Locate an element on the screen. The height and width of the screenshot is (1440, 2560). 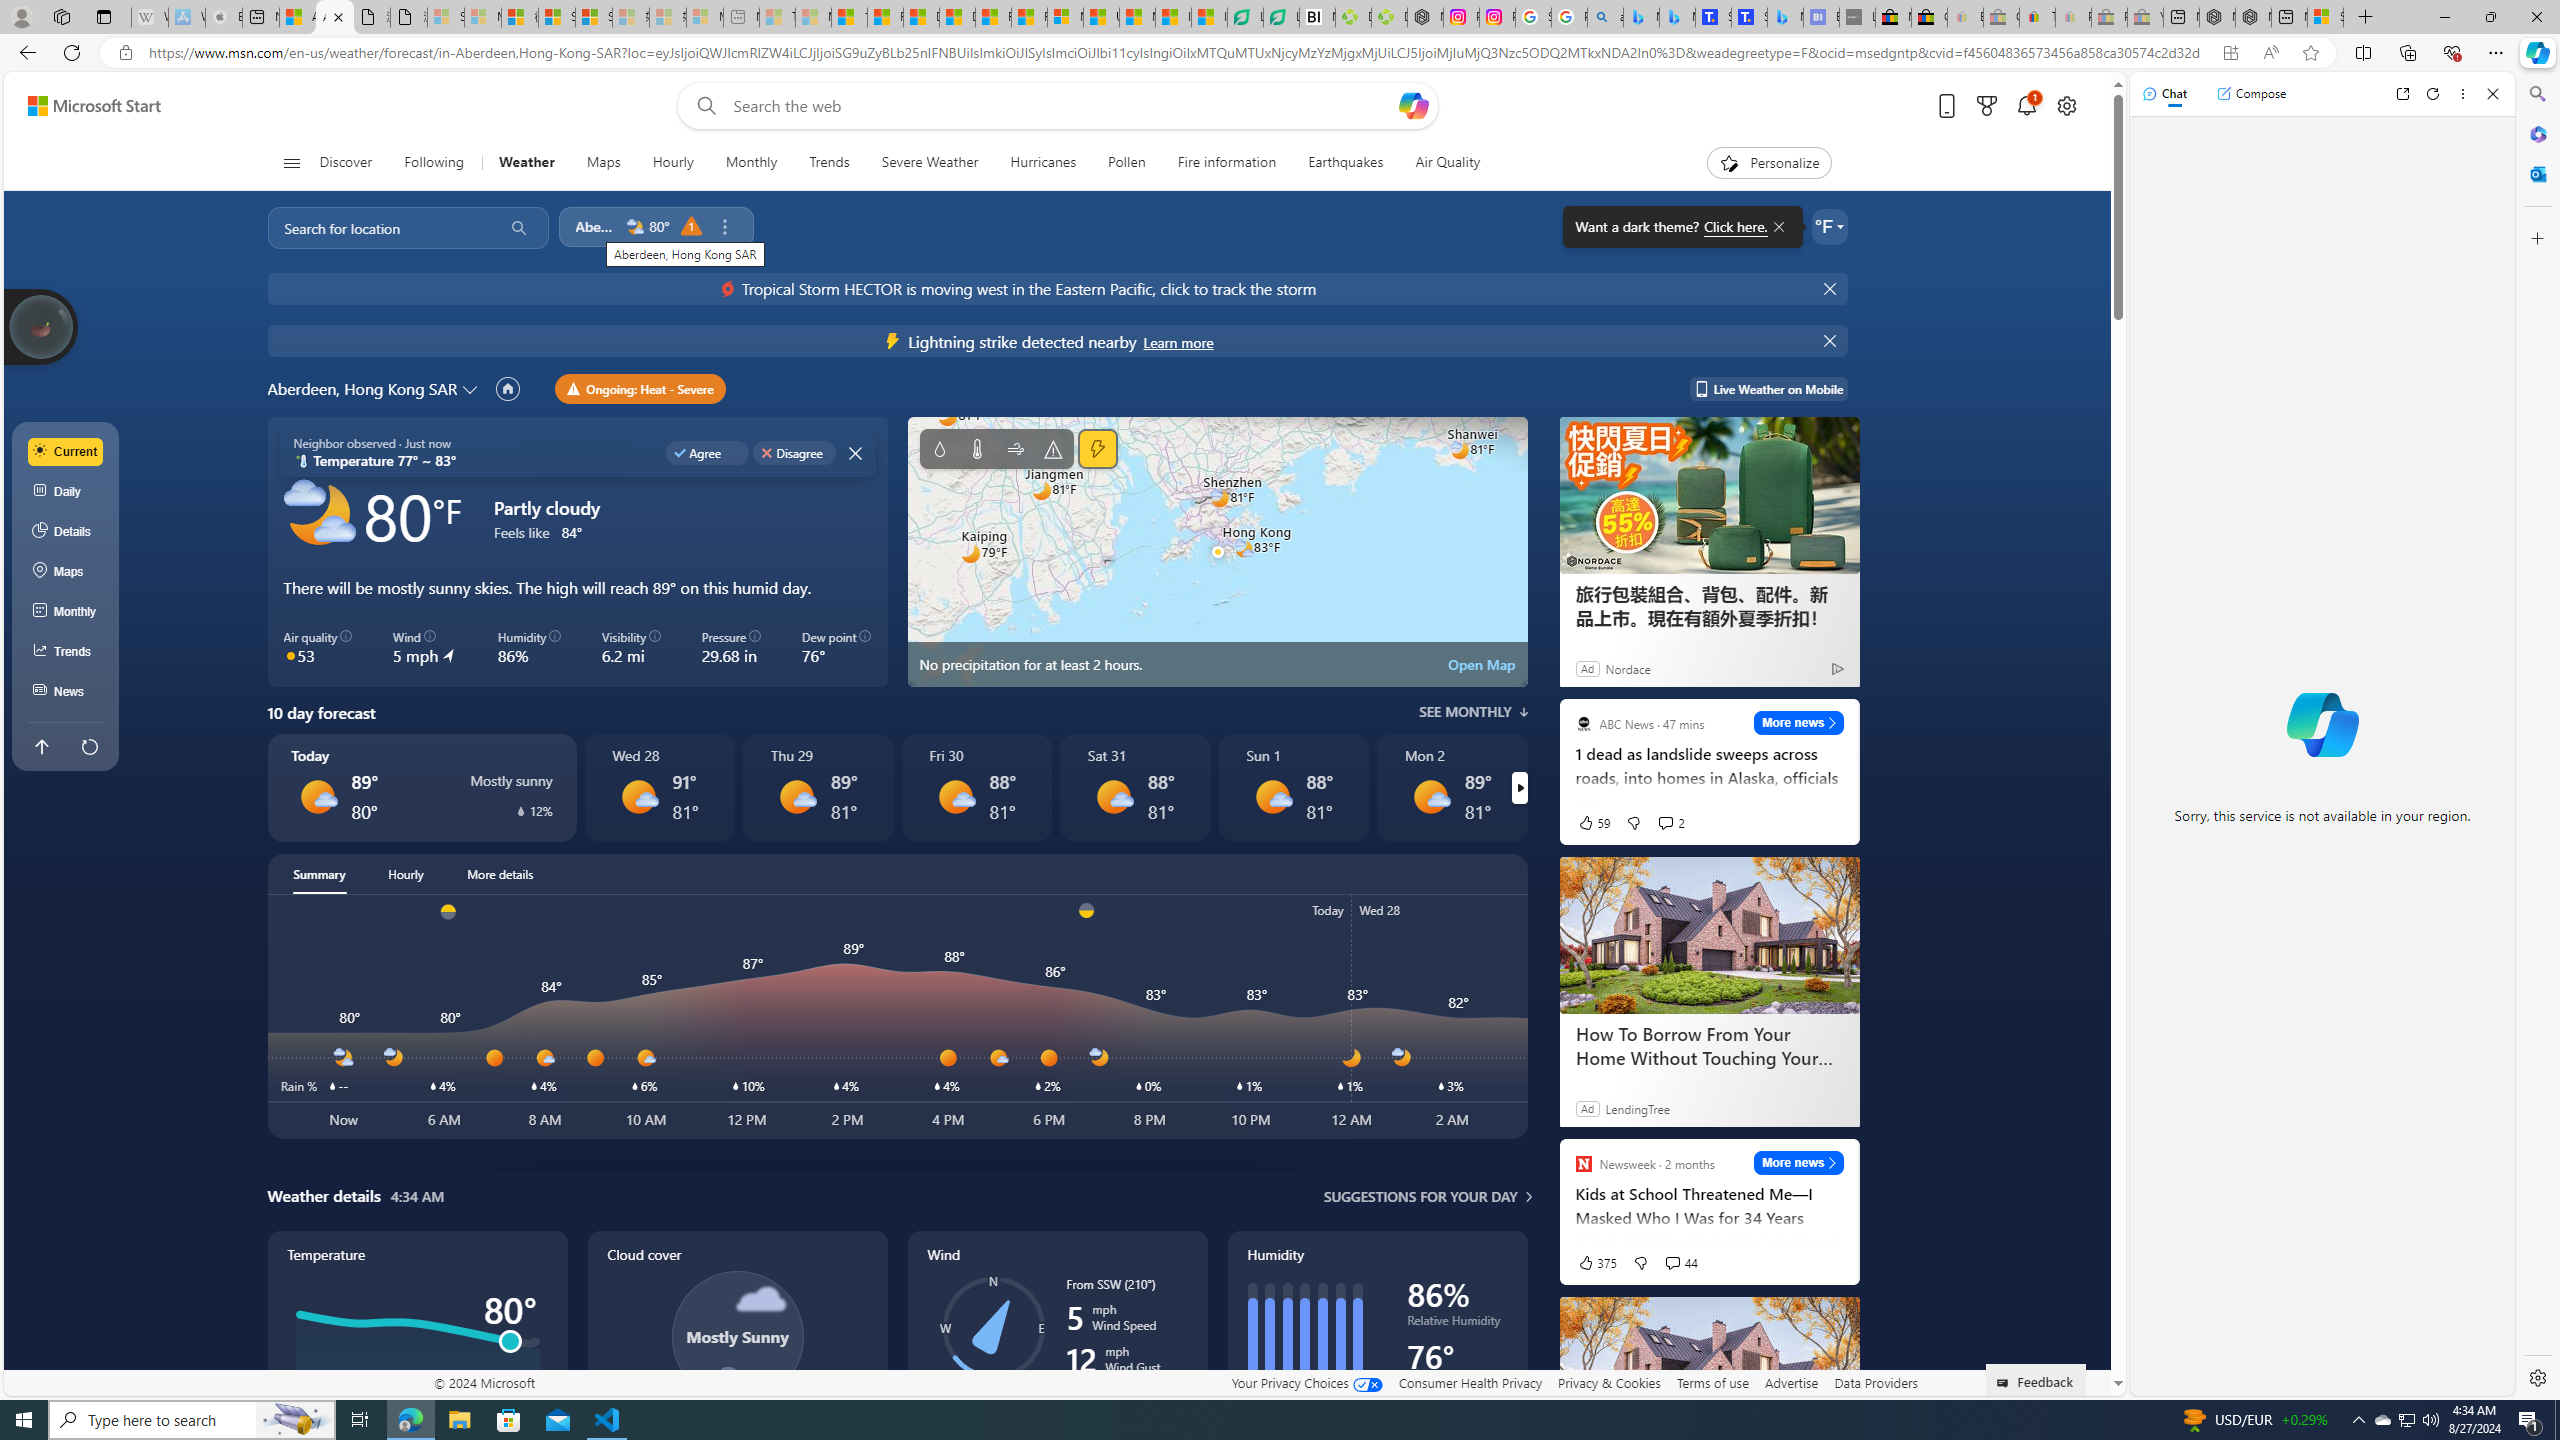
Class: weatherEventAlertIcon-DS-EntryPoint1-1 is located at coordinates (893, 340).